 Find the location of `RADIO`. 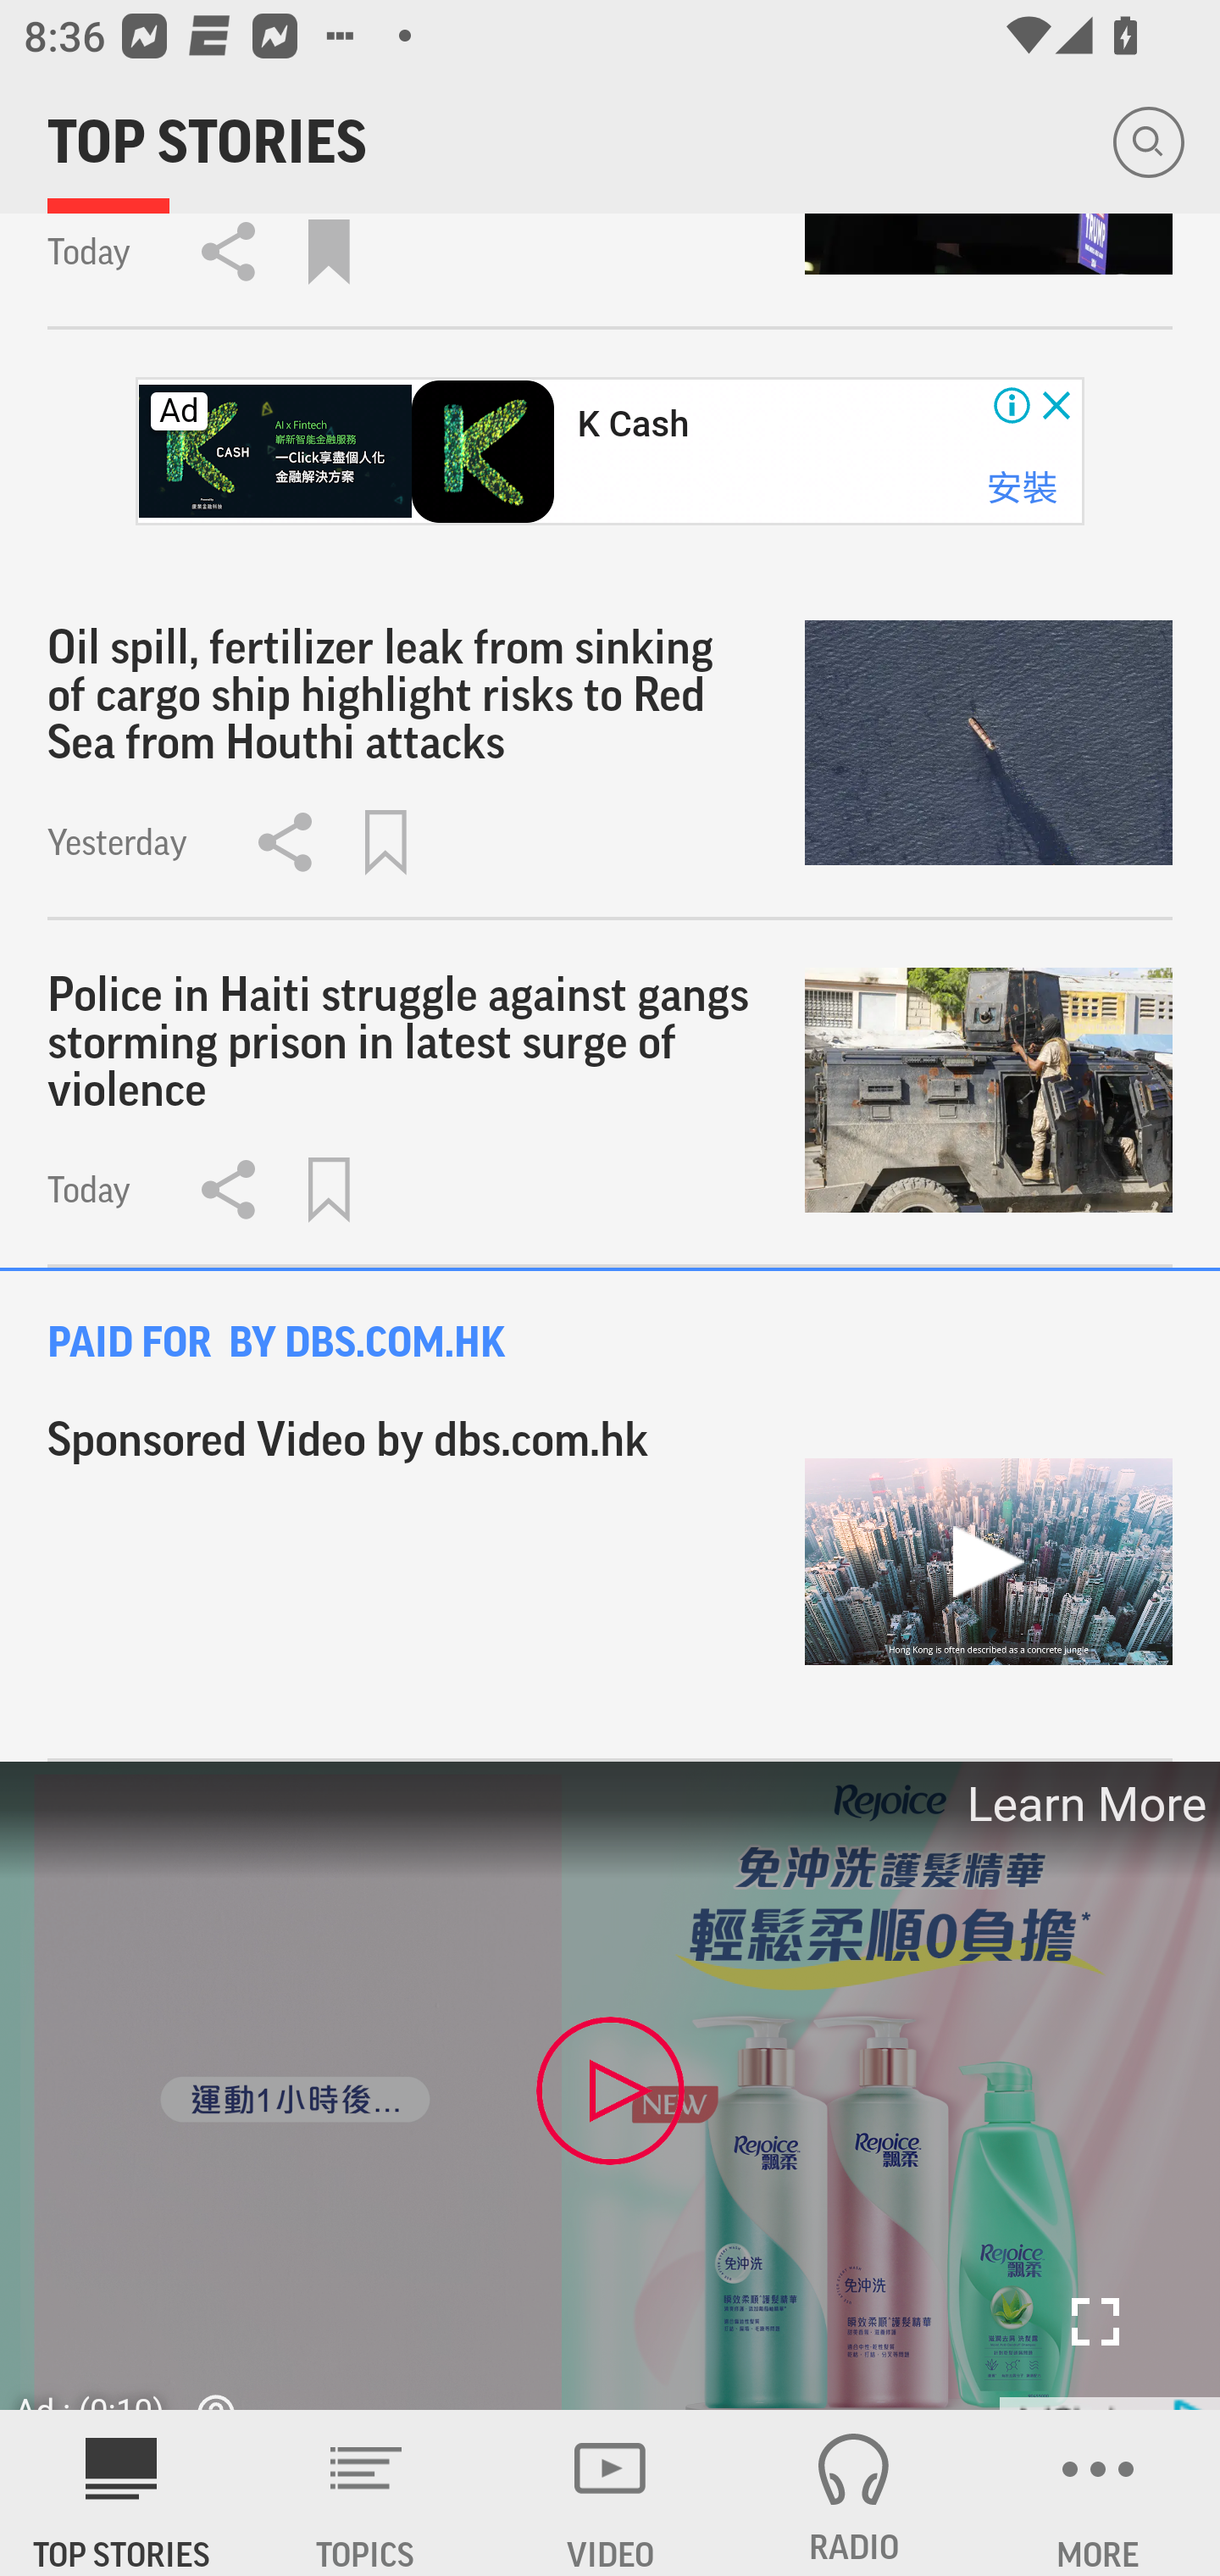

RADIO is located at coordinates (854, 2493).